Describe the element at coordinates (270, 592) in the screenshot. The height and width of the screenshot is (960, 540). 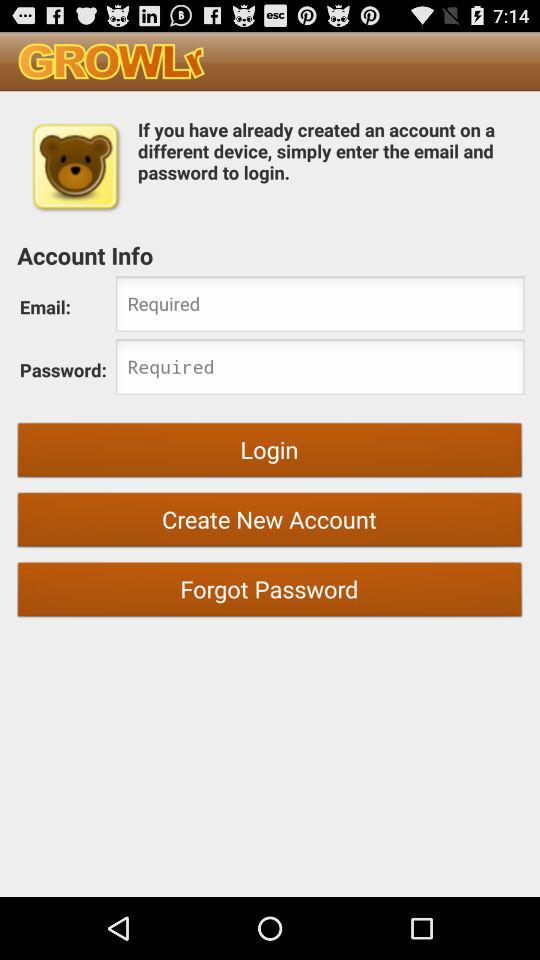
I see `swipe to forgot password item` at that location.